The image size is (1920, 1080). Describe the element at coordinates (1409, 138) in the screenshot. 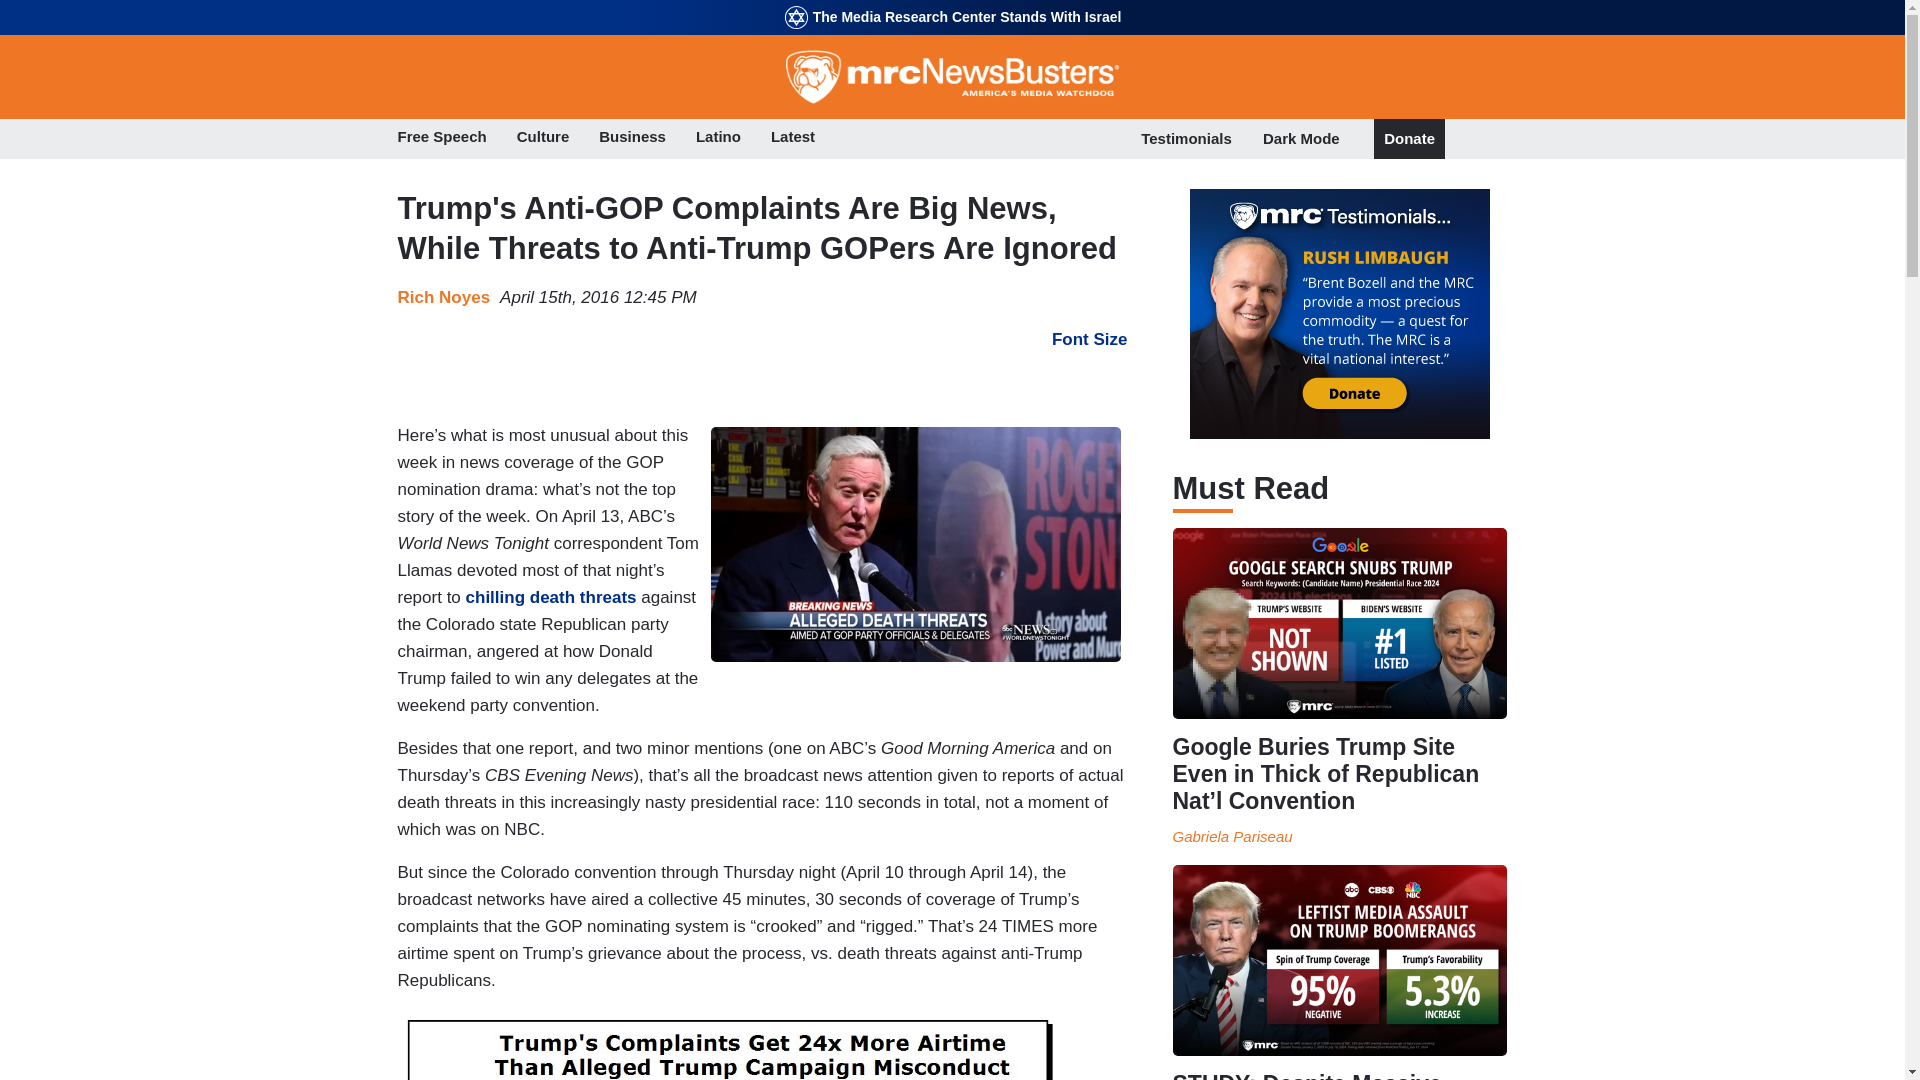

I see `Donate` at that location.